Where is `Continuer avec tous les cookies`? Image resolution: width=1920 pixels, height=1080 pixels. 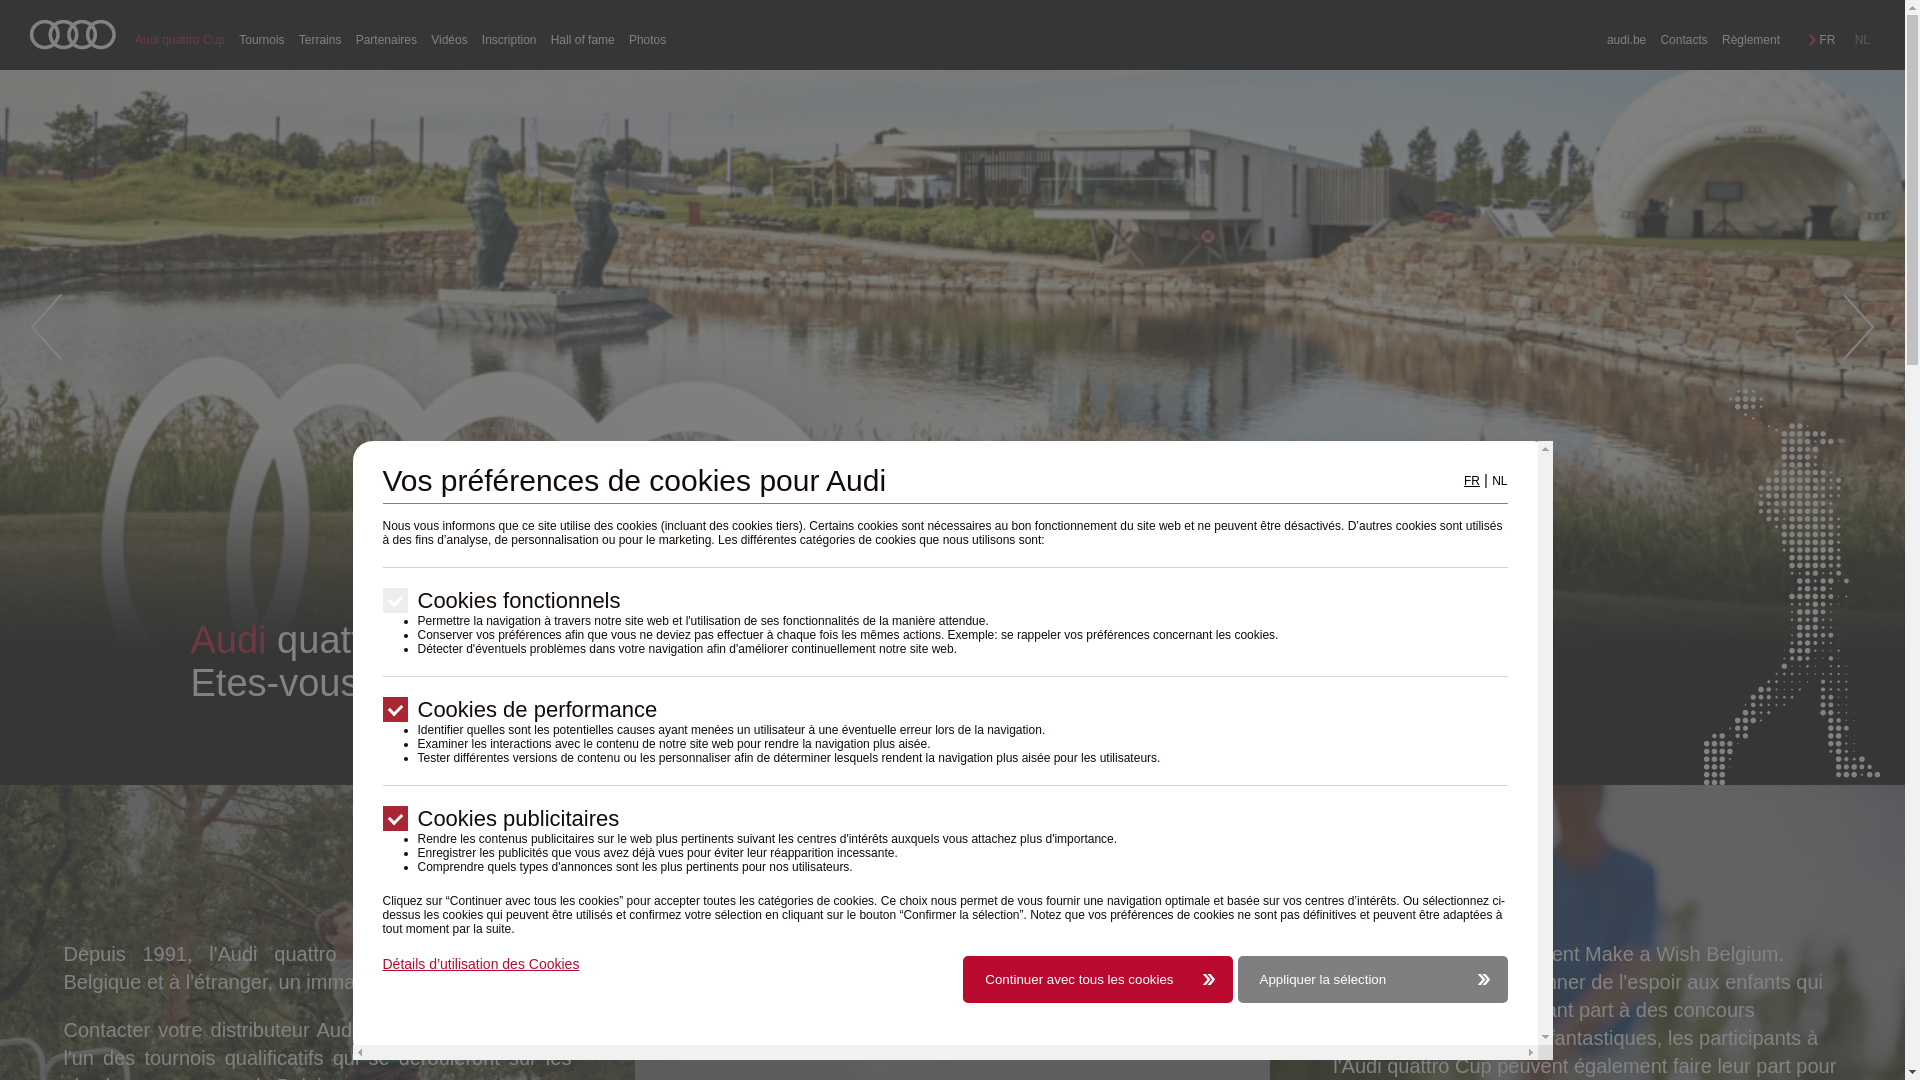
Continuer avec tous les cookies is located at coordinates (1098, 980).